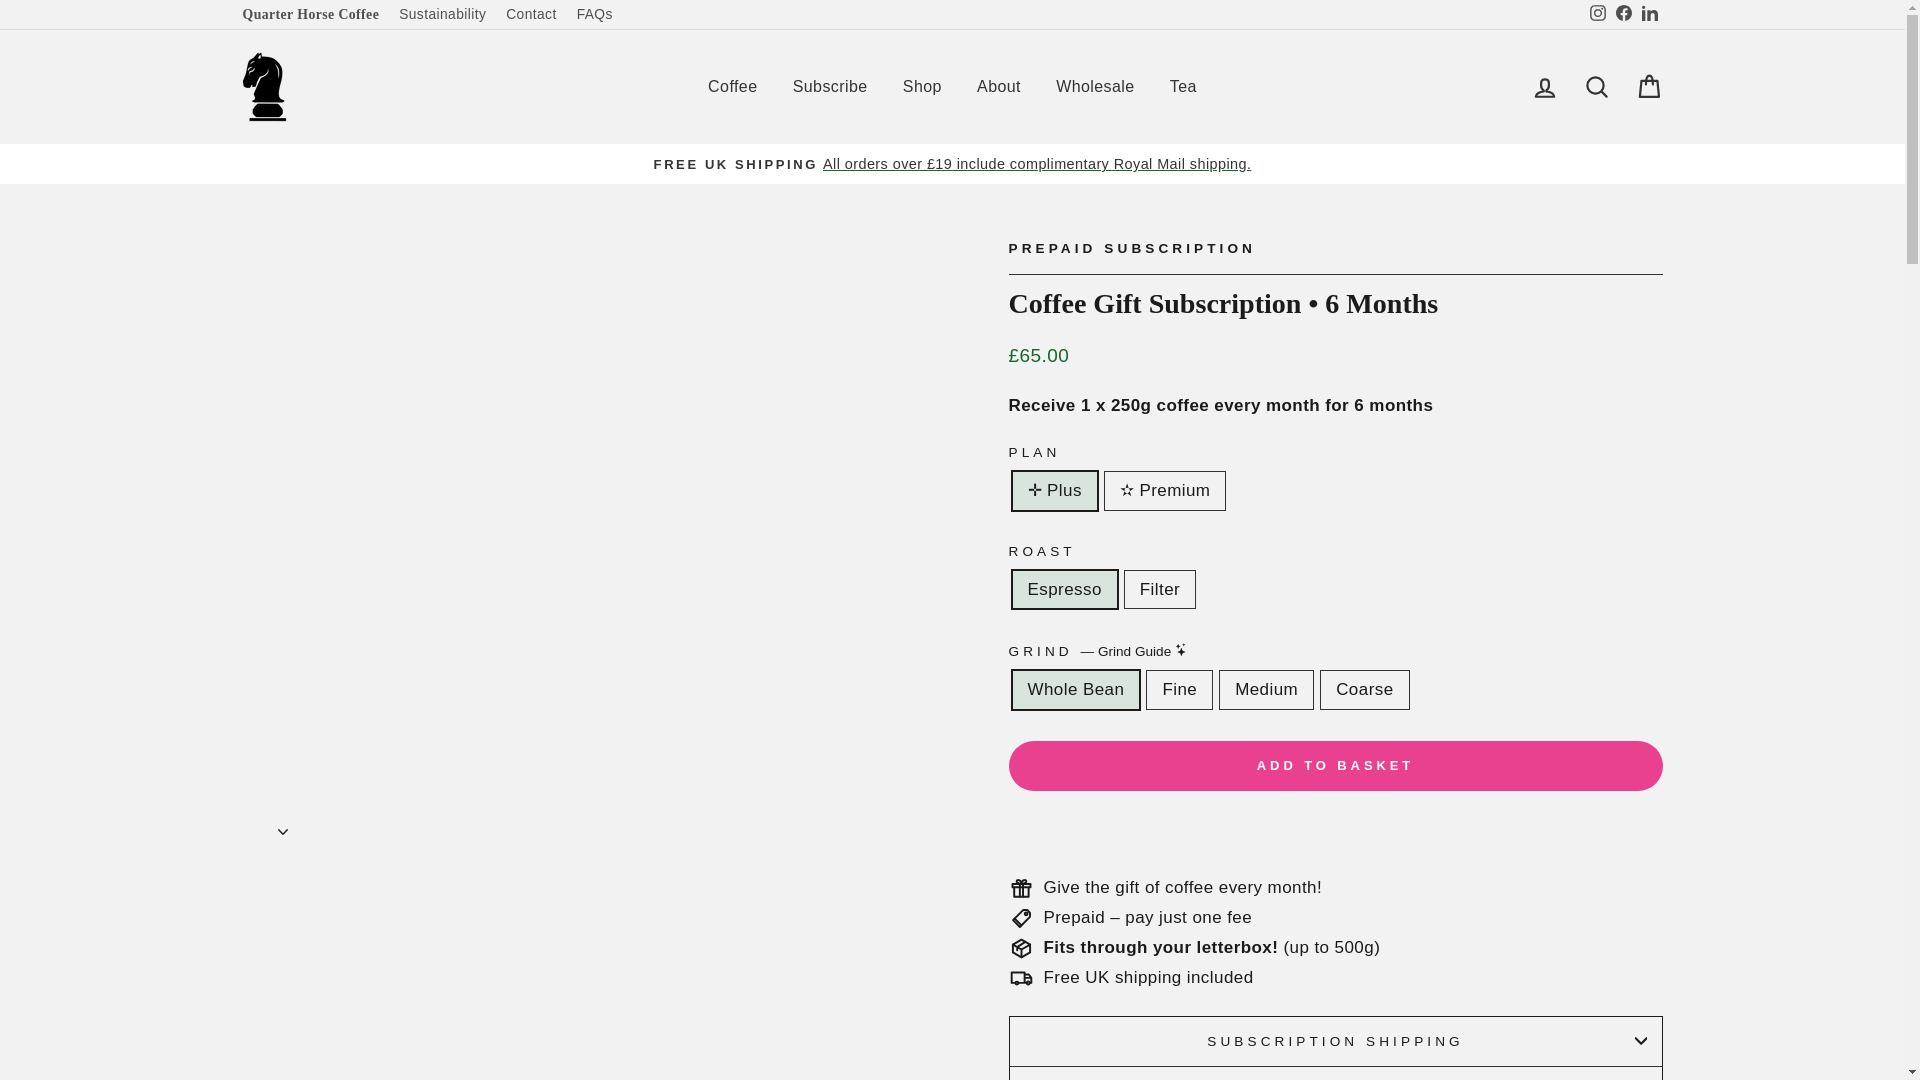 The height and width of the screenshot is (1080, 1920). I want to click on Quarter Horse Coffee on LinkedIn, so click(1648, 14).